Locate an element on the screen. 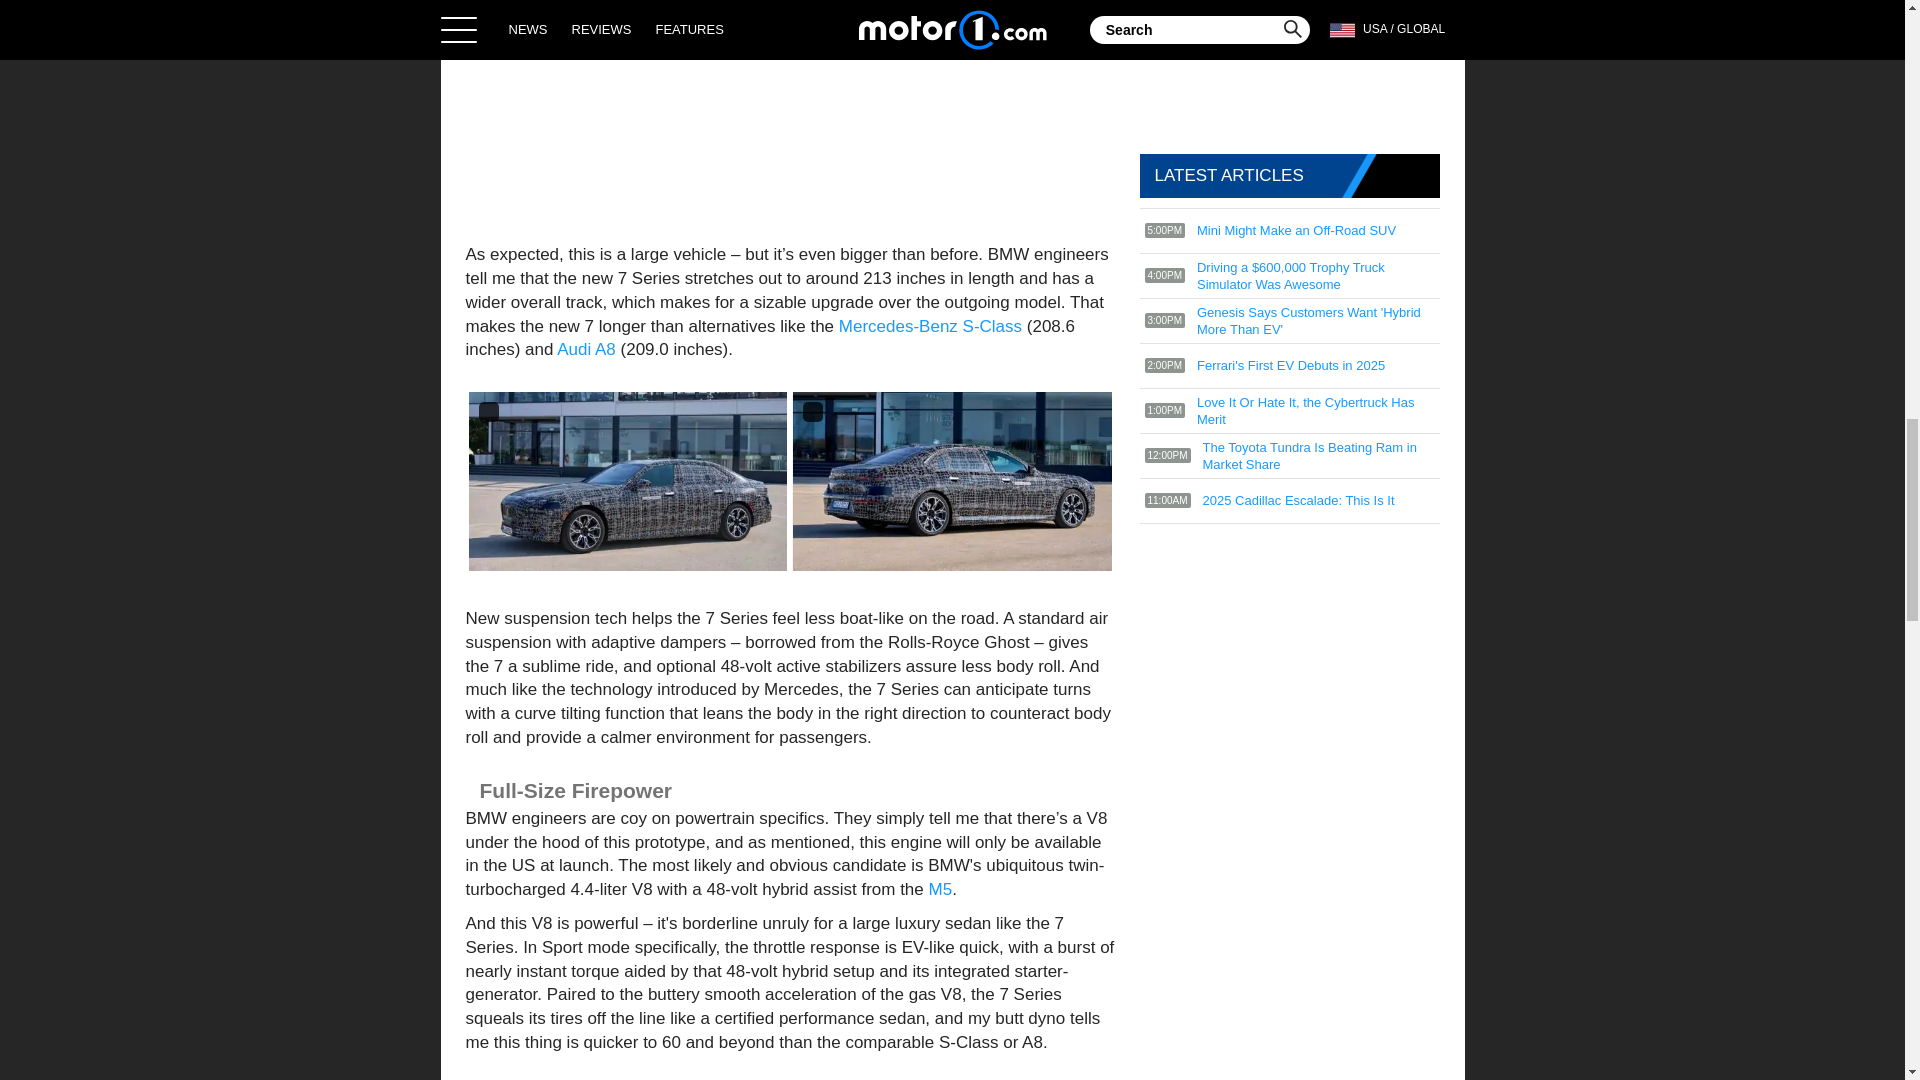 The height and width of the screenshot is (1080, 1920). Audi A8 is located at coordinates (586, 349).